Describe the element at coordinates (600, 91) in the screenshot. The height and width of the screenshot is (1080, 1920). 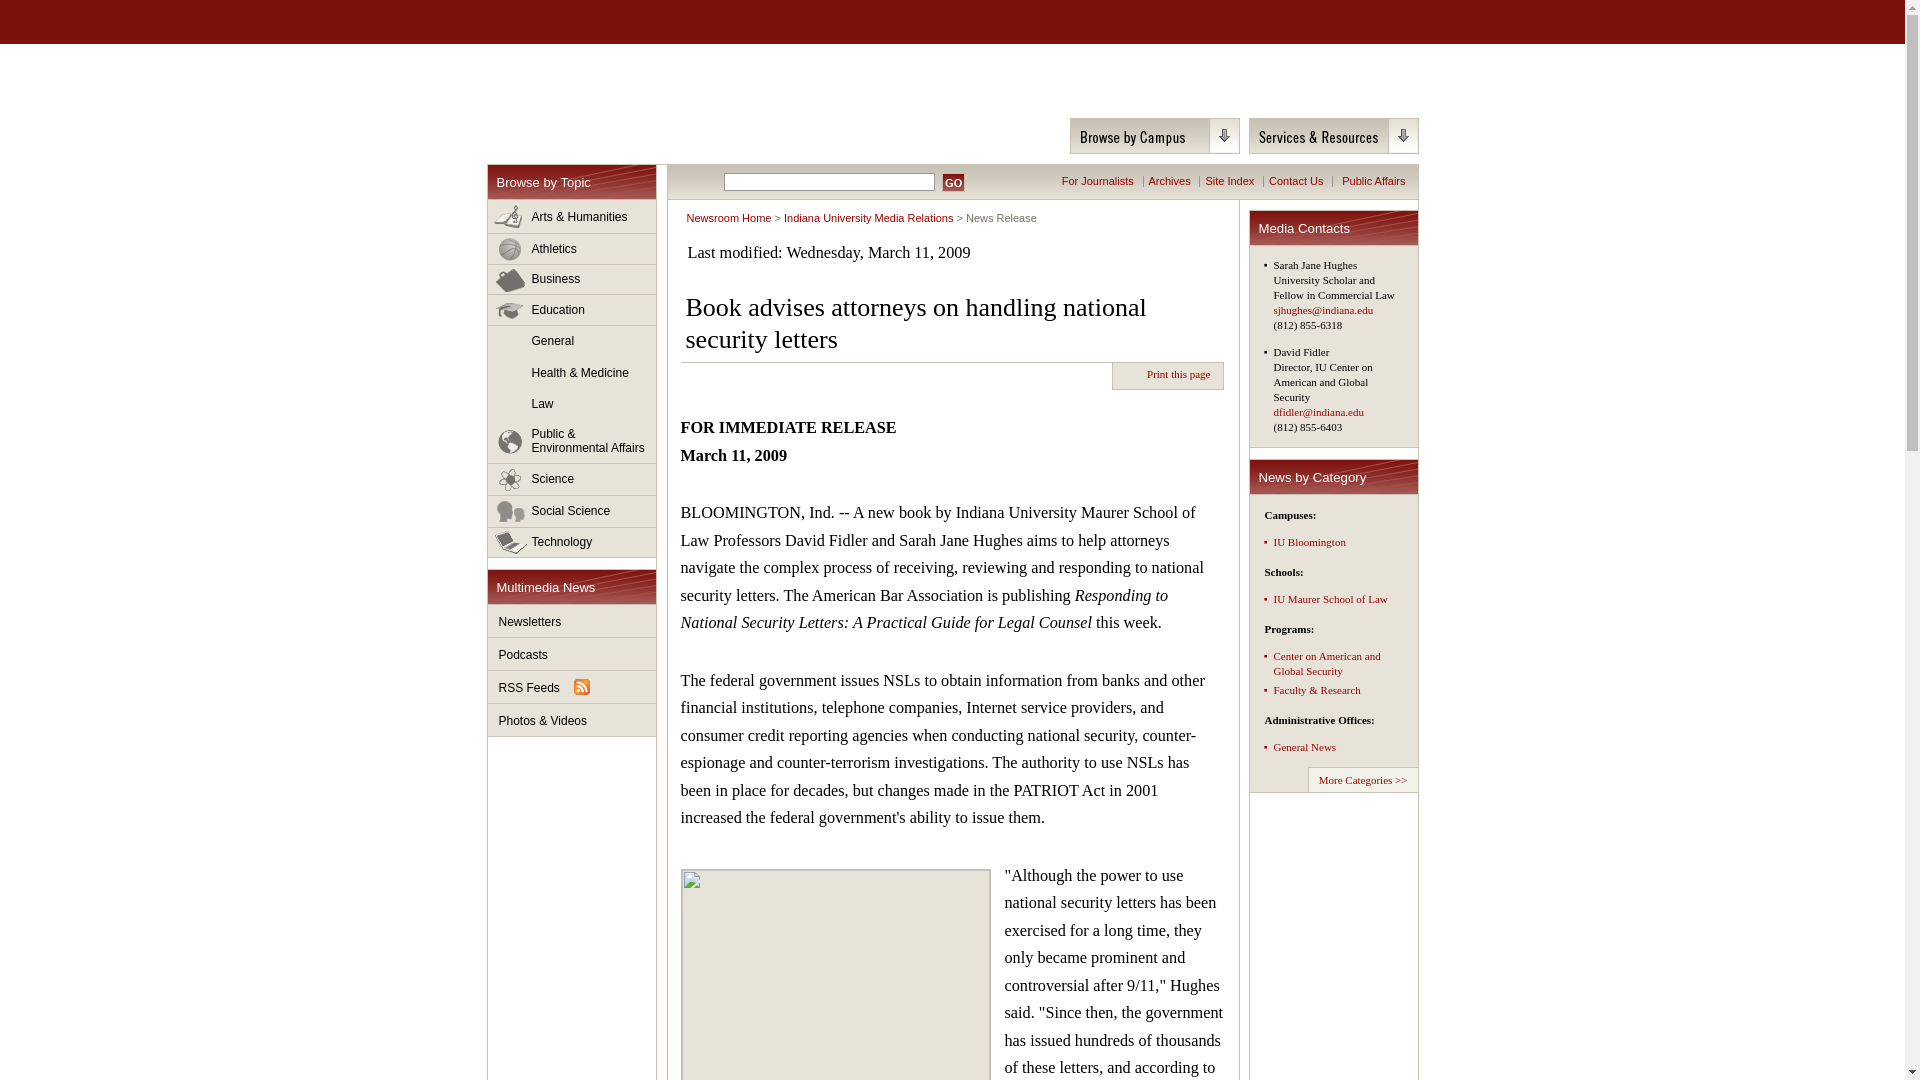
I see `IU News Room` at that location.